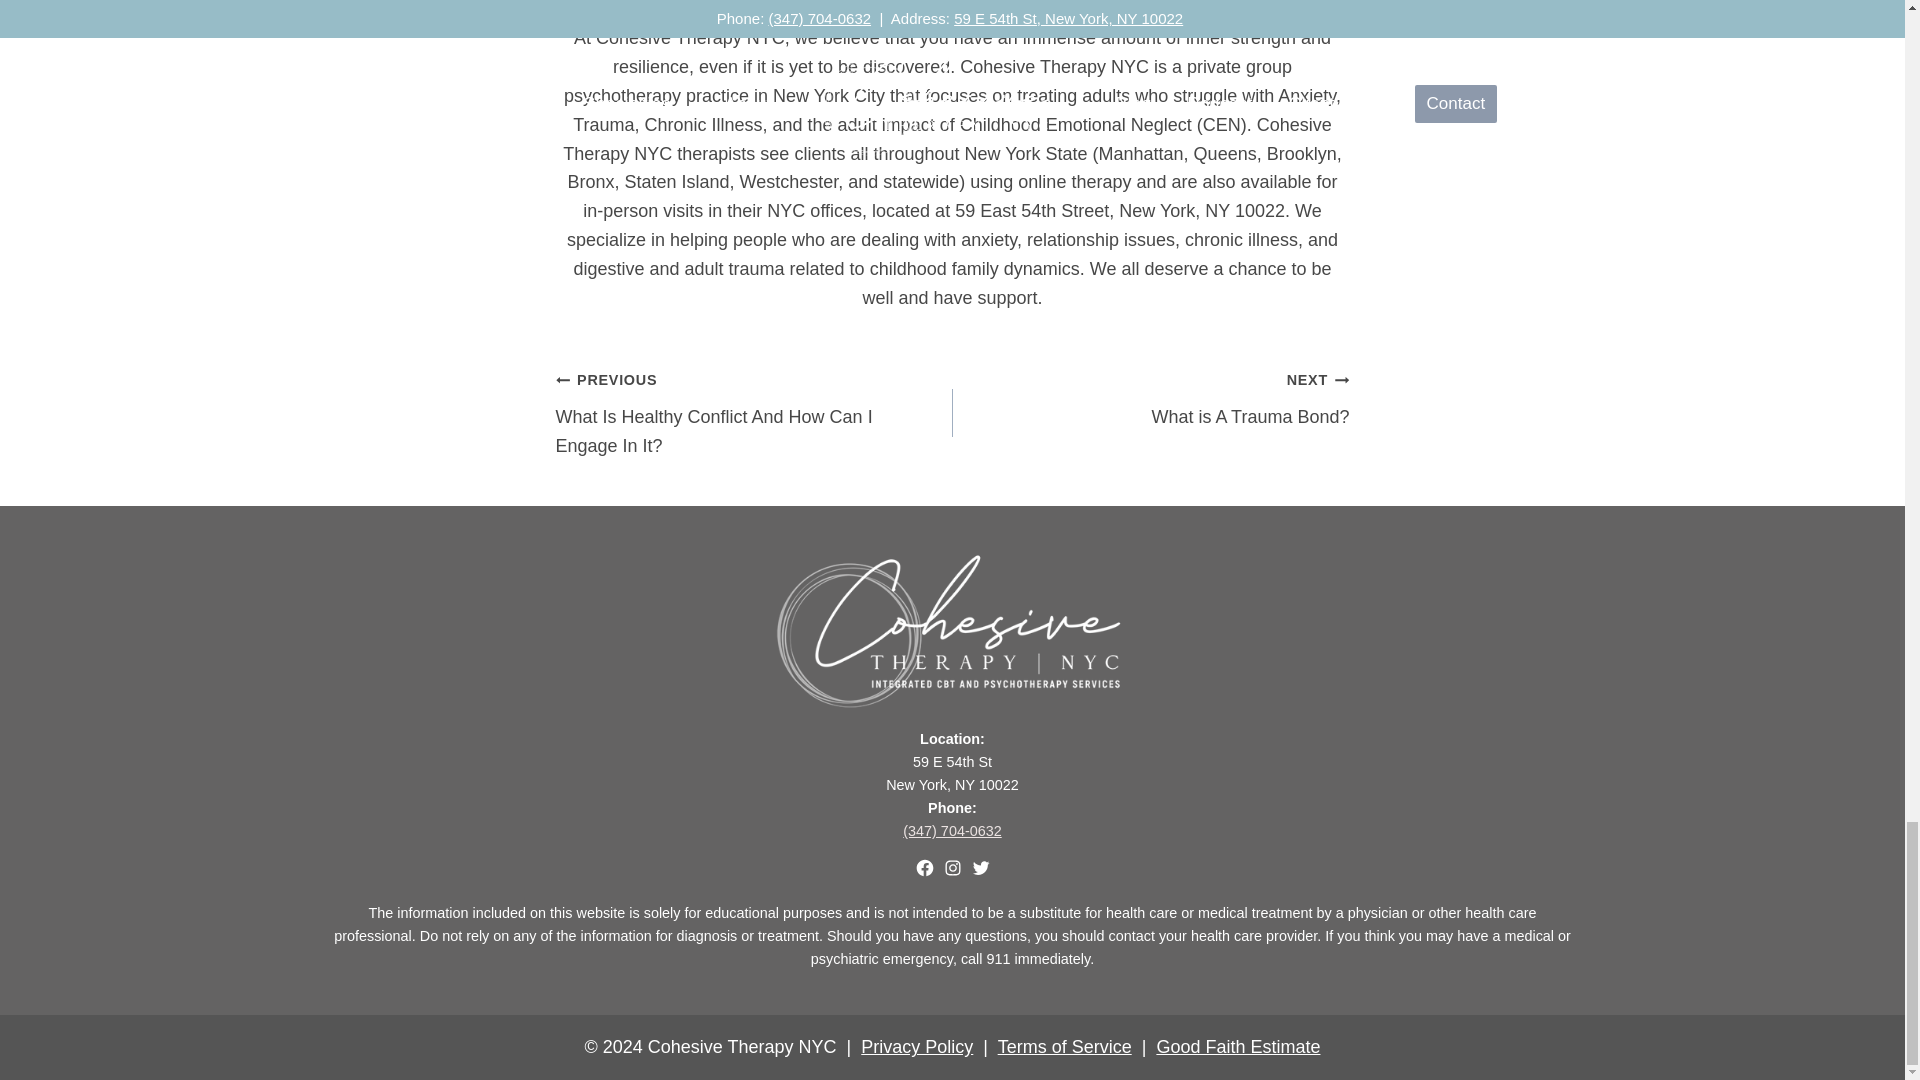 The image size is (1920, 1080). Describe the element at coordinates (923, 868) in the screenshot. I see `facebook link` at that location.